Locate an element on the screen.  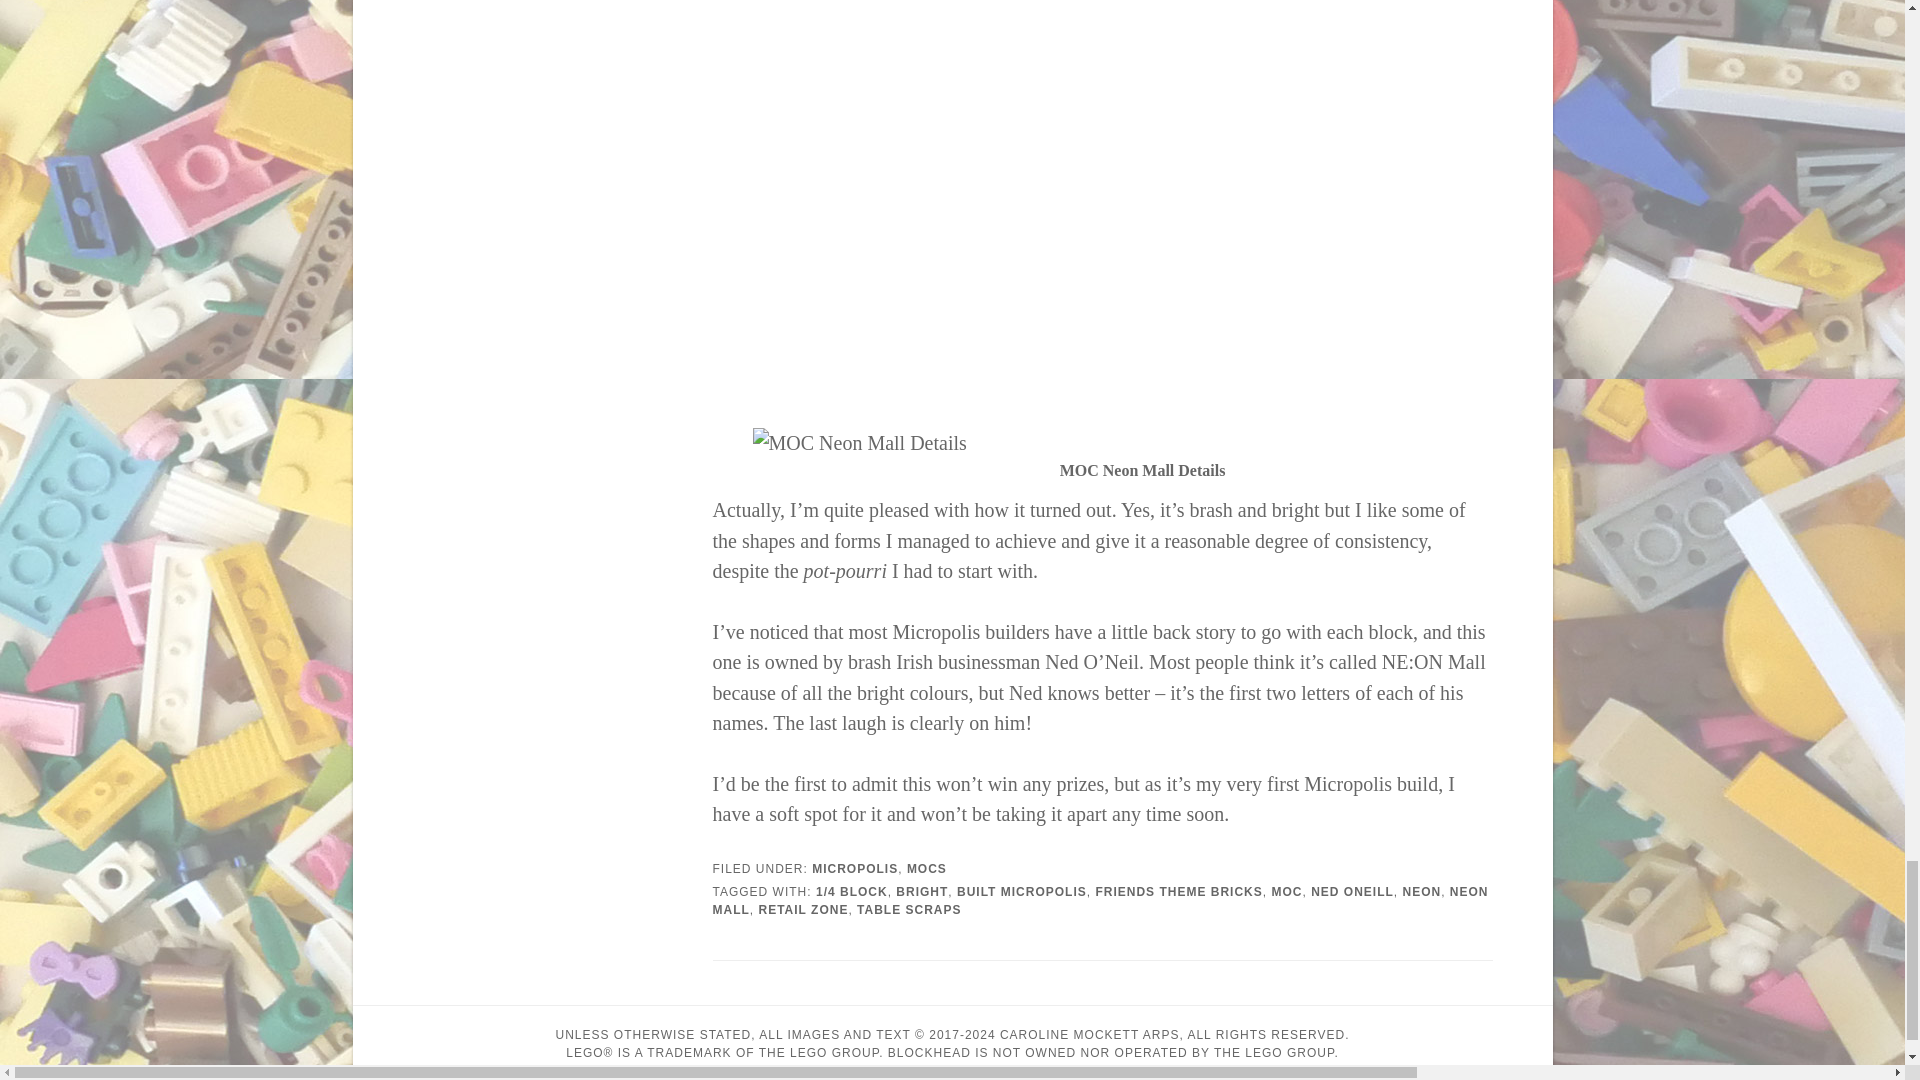
NED ONEILL is located at coordinates (1352, 891).